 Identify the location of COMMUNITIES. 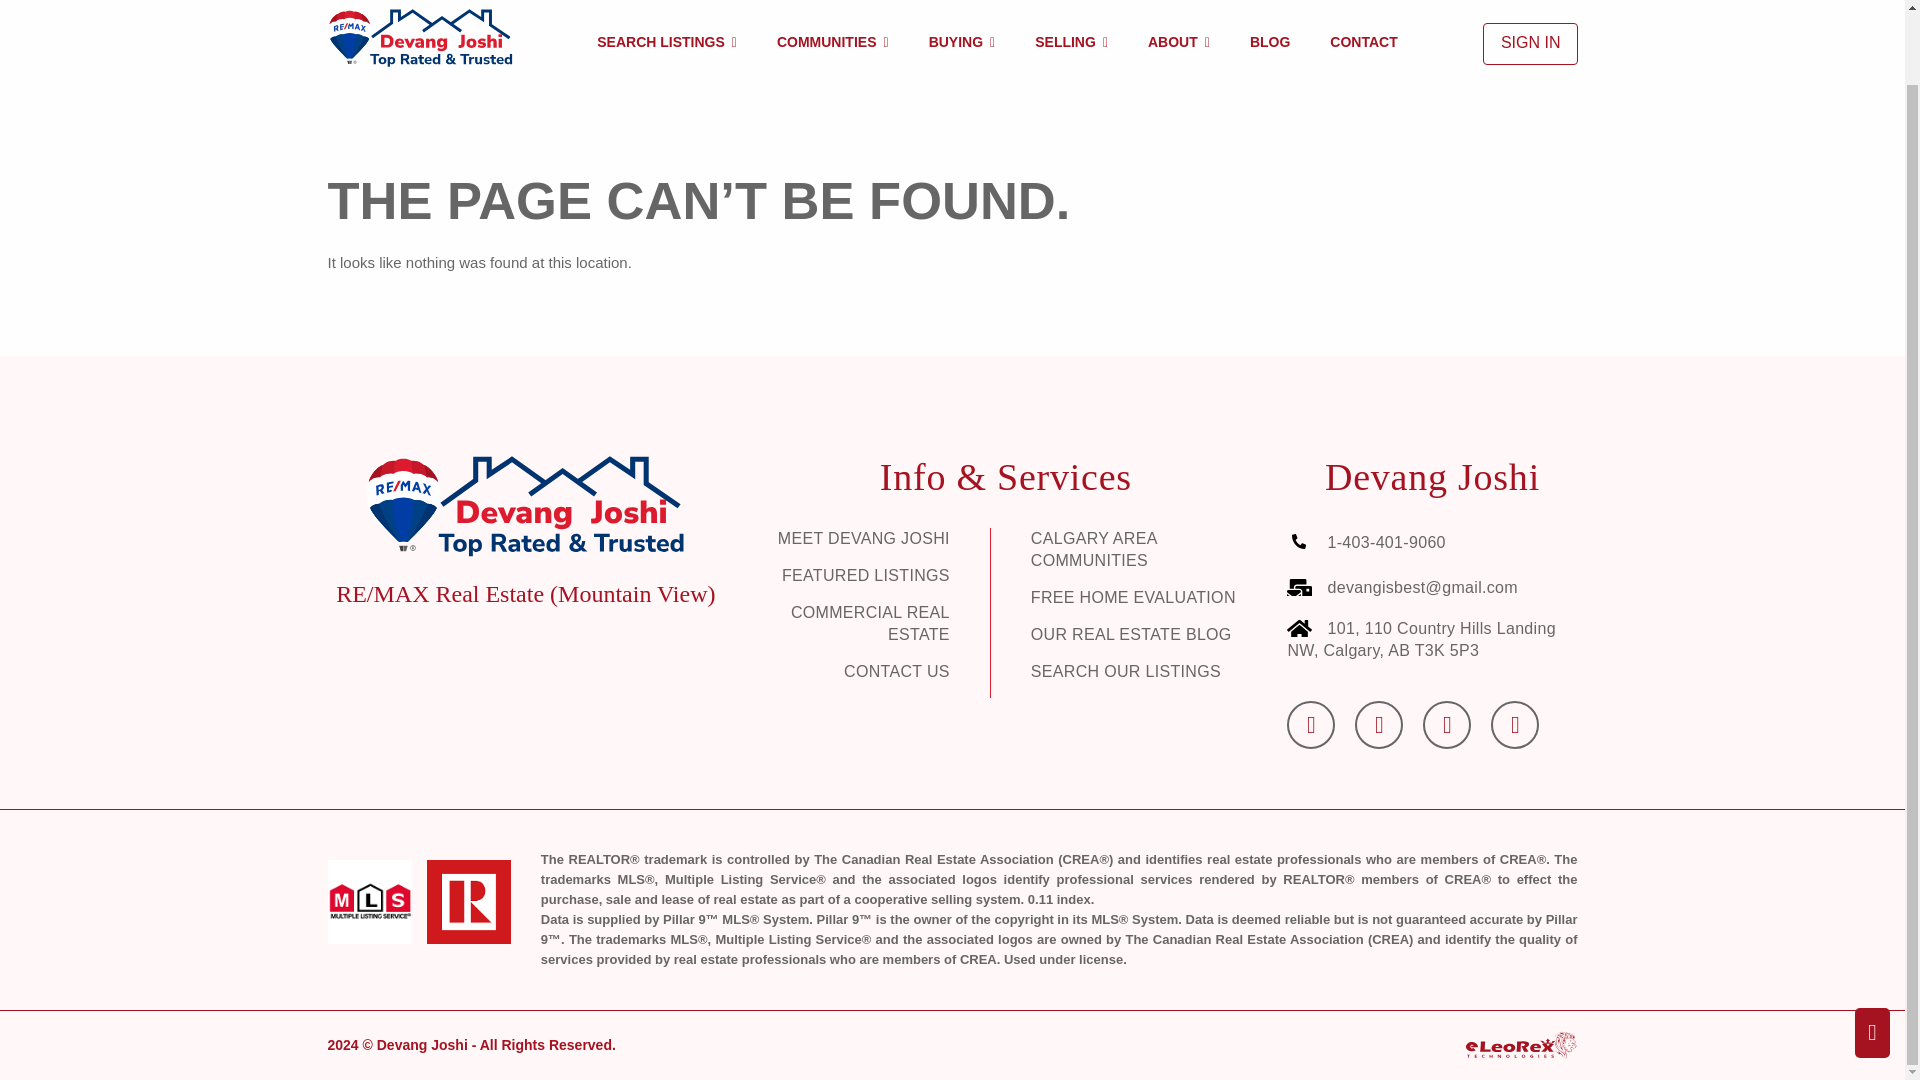
(833, 42).